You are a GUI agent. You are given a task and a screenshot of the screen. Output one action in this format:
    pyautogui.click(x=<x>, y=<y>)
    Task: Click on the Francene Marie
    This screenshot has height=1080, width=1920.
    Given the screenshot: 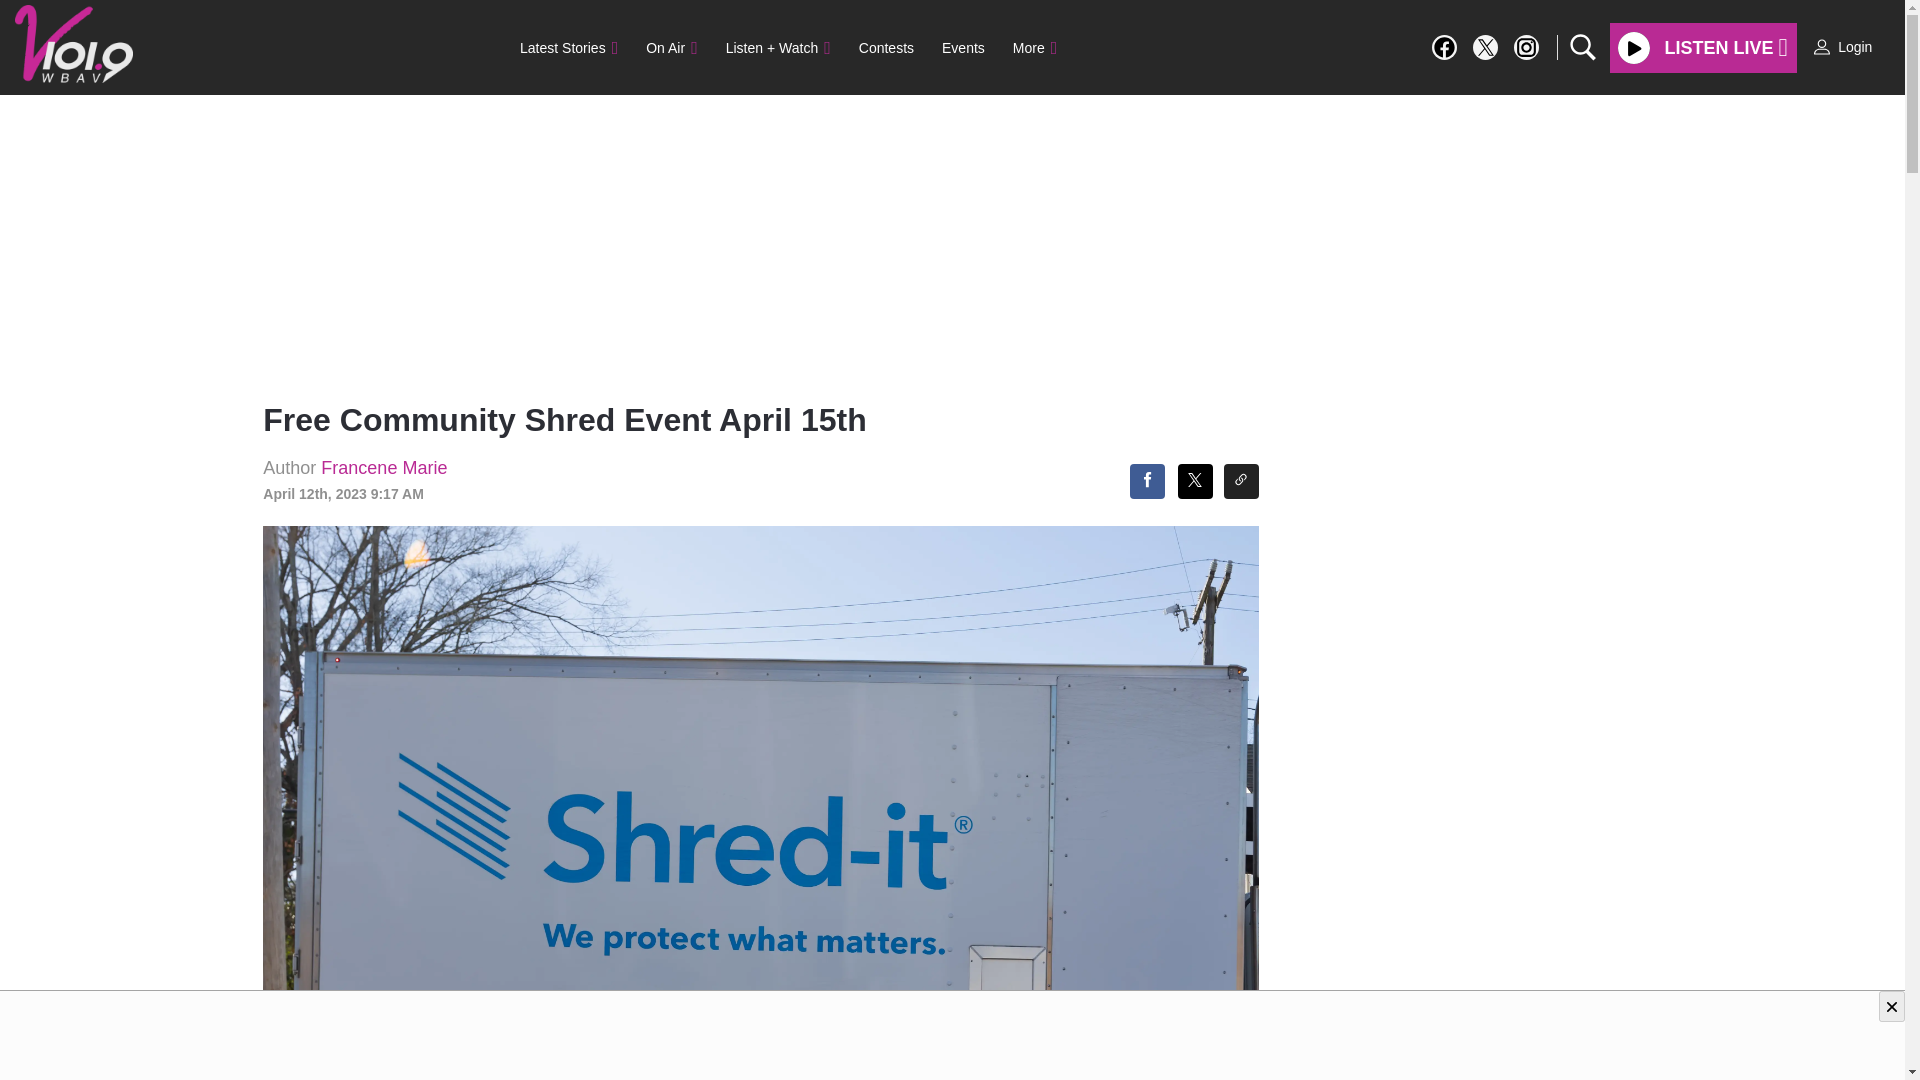 What is the action you would take?
    pyautogui.click(x=384, y=468)
    